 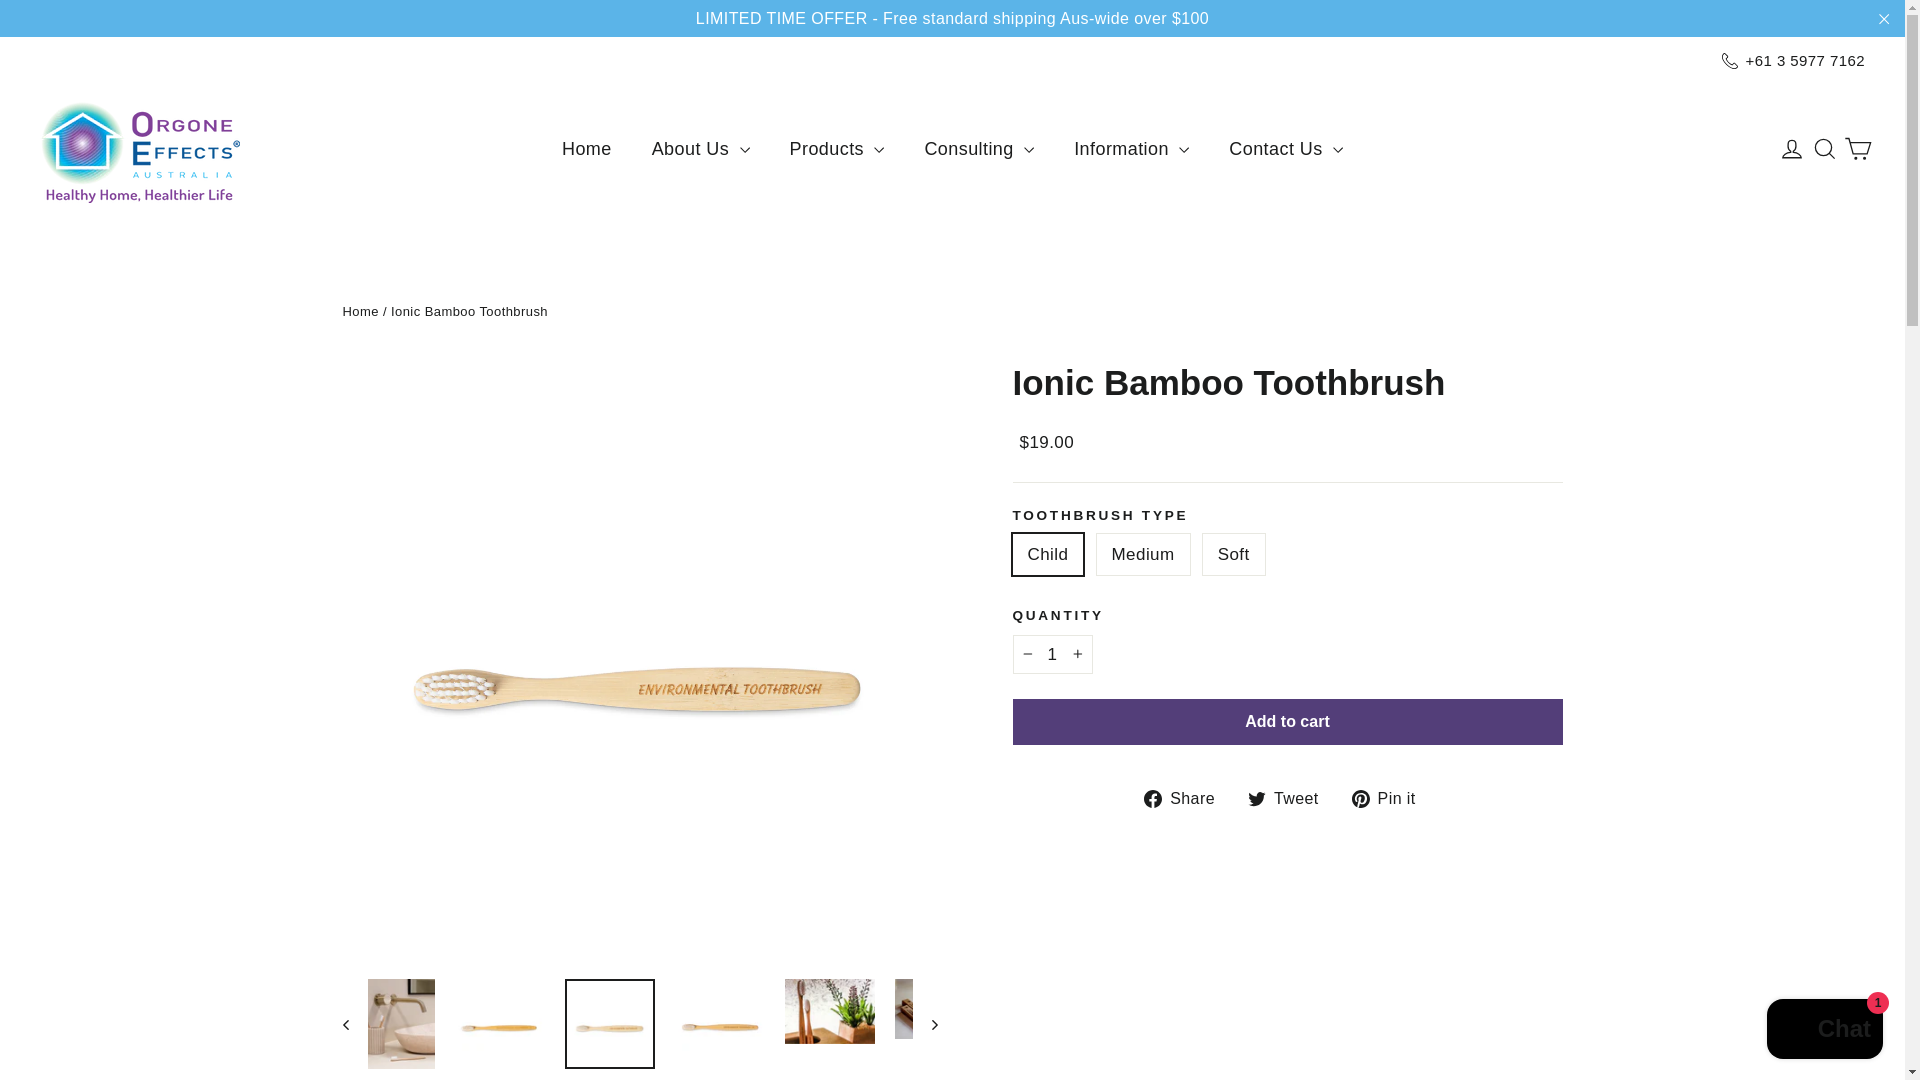 What do you see at coordinates (1824, 1031) in the screenshot?
I see `Shopify online store chat` at bounding box center [1824, 1031].